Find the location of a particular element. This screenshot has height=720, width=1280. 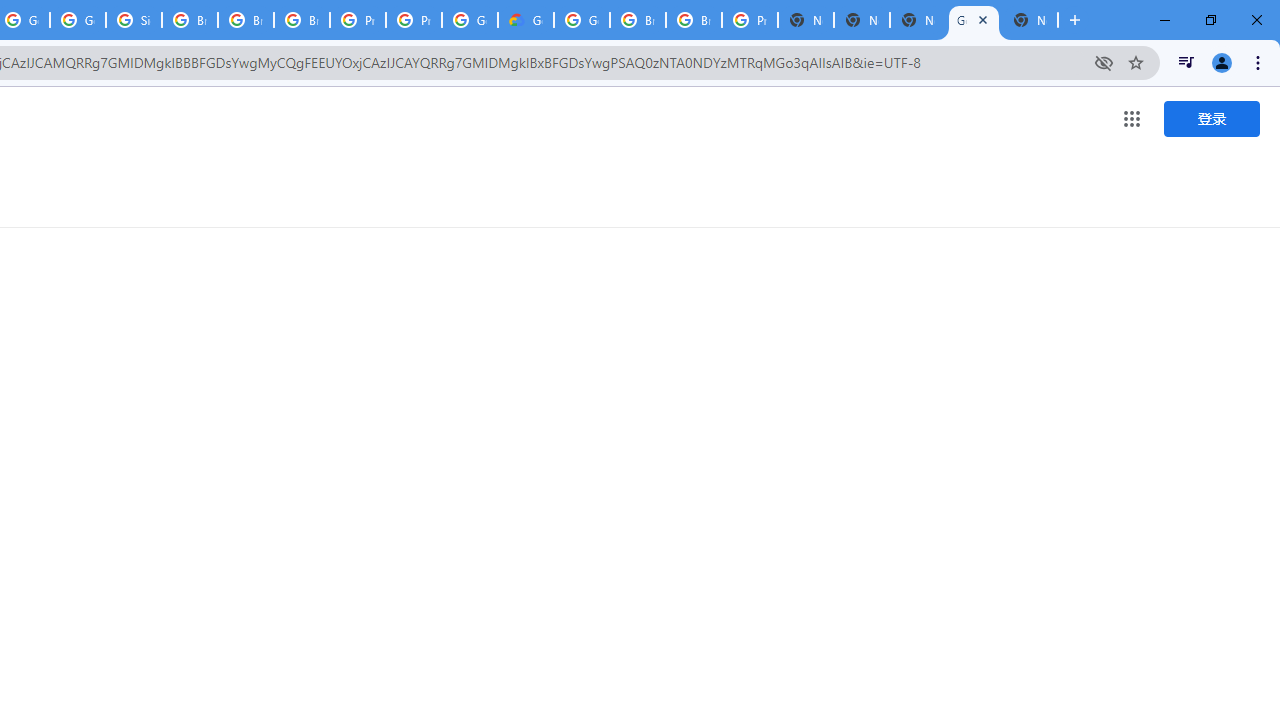

Browse Chrome as a guest - Computer - Google Chrome Help is located at coordinates (638, 20).